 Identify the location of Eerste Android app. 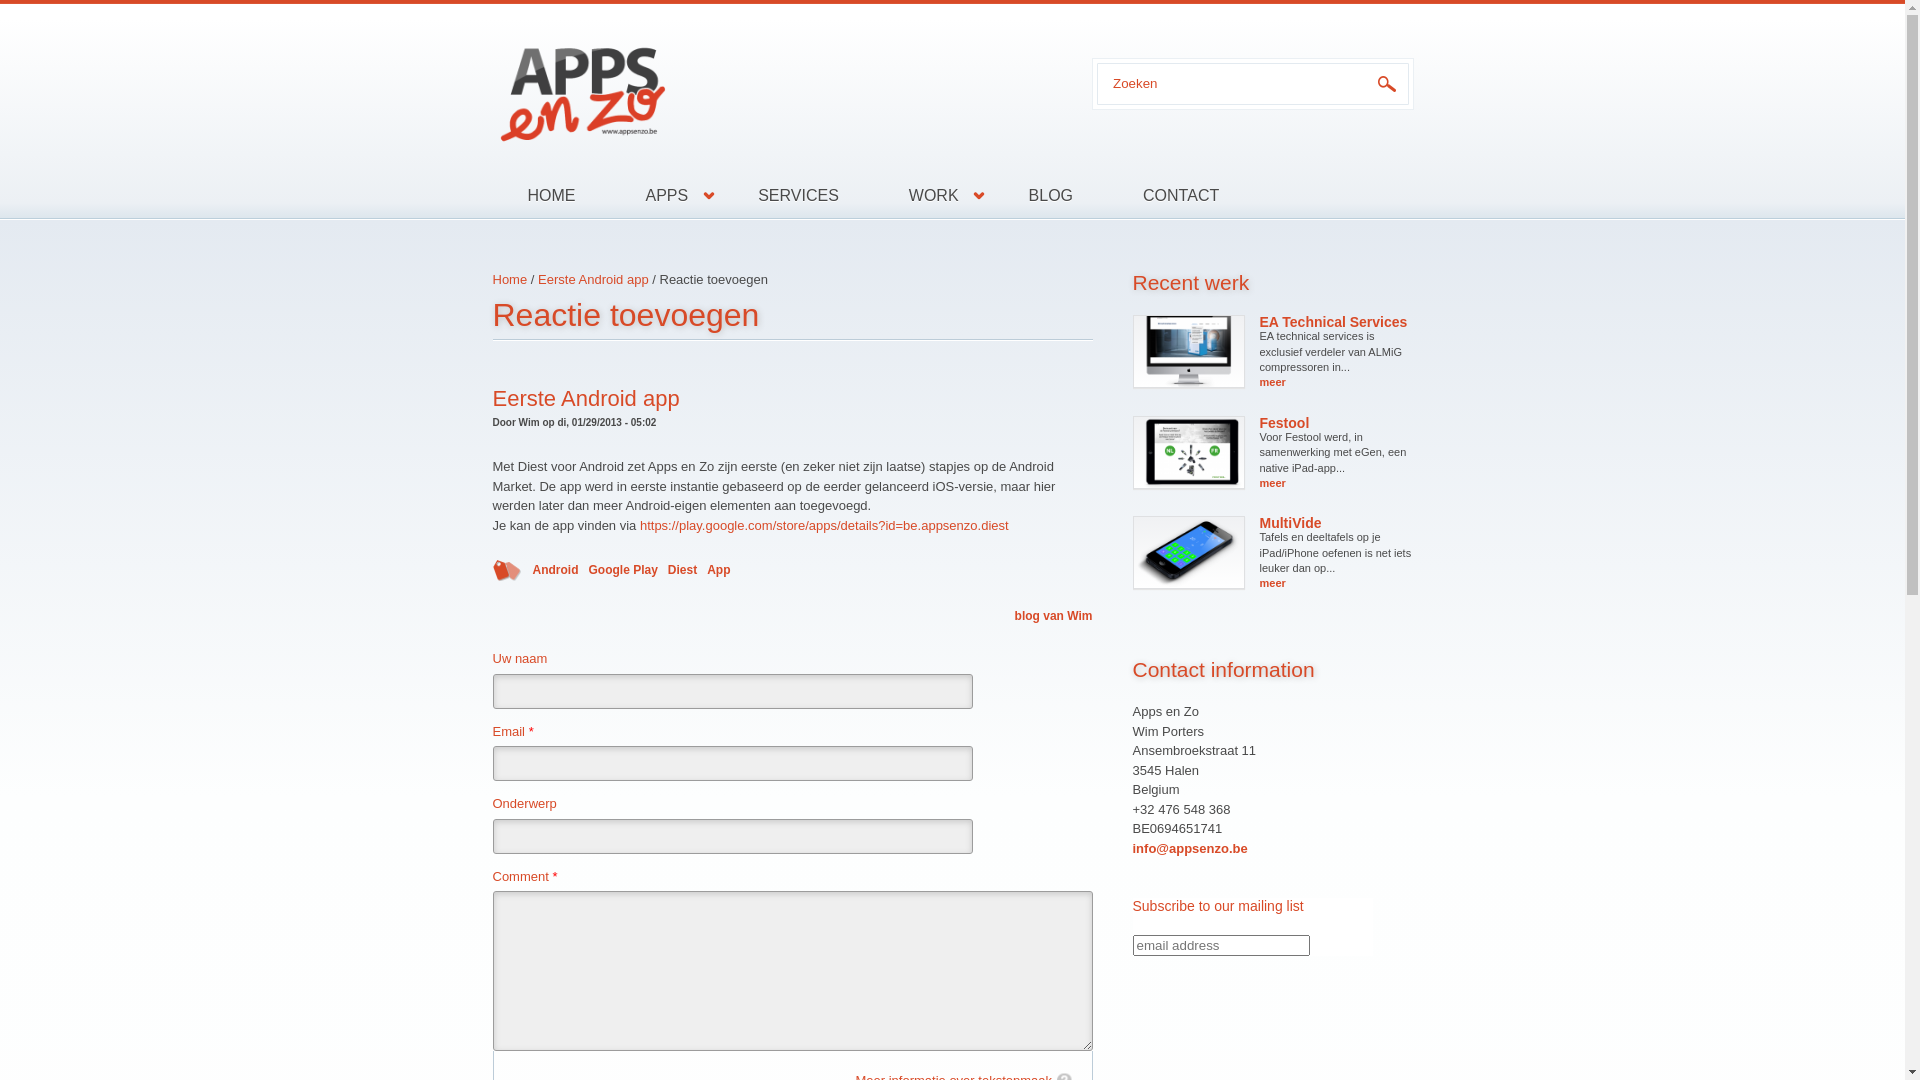
(594, 280).